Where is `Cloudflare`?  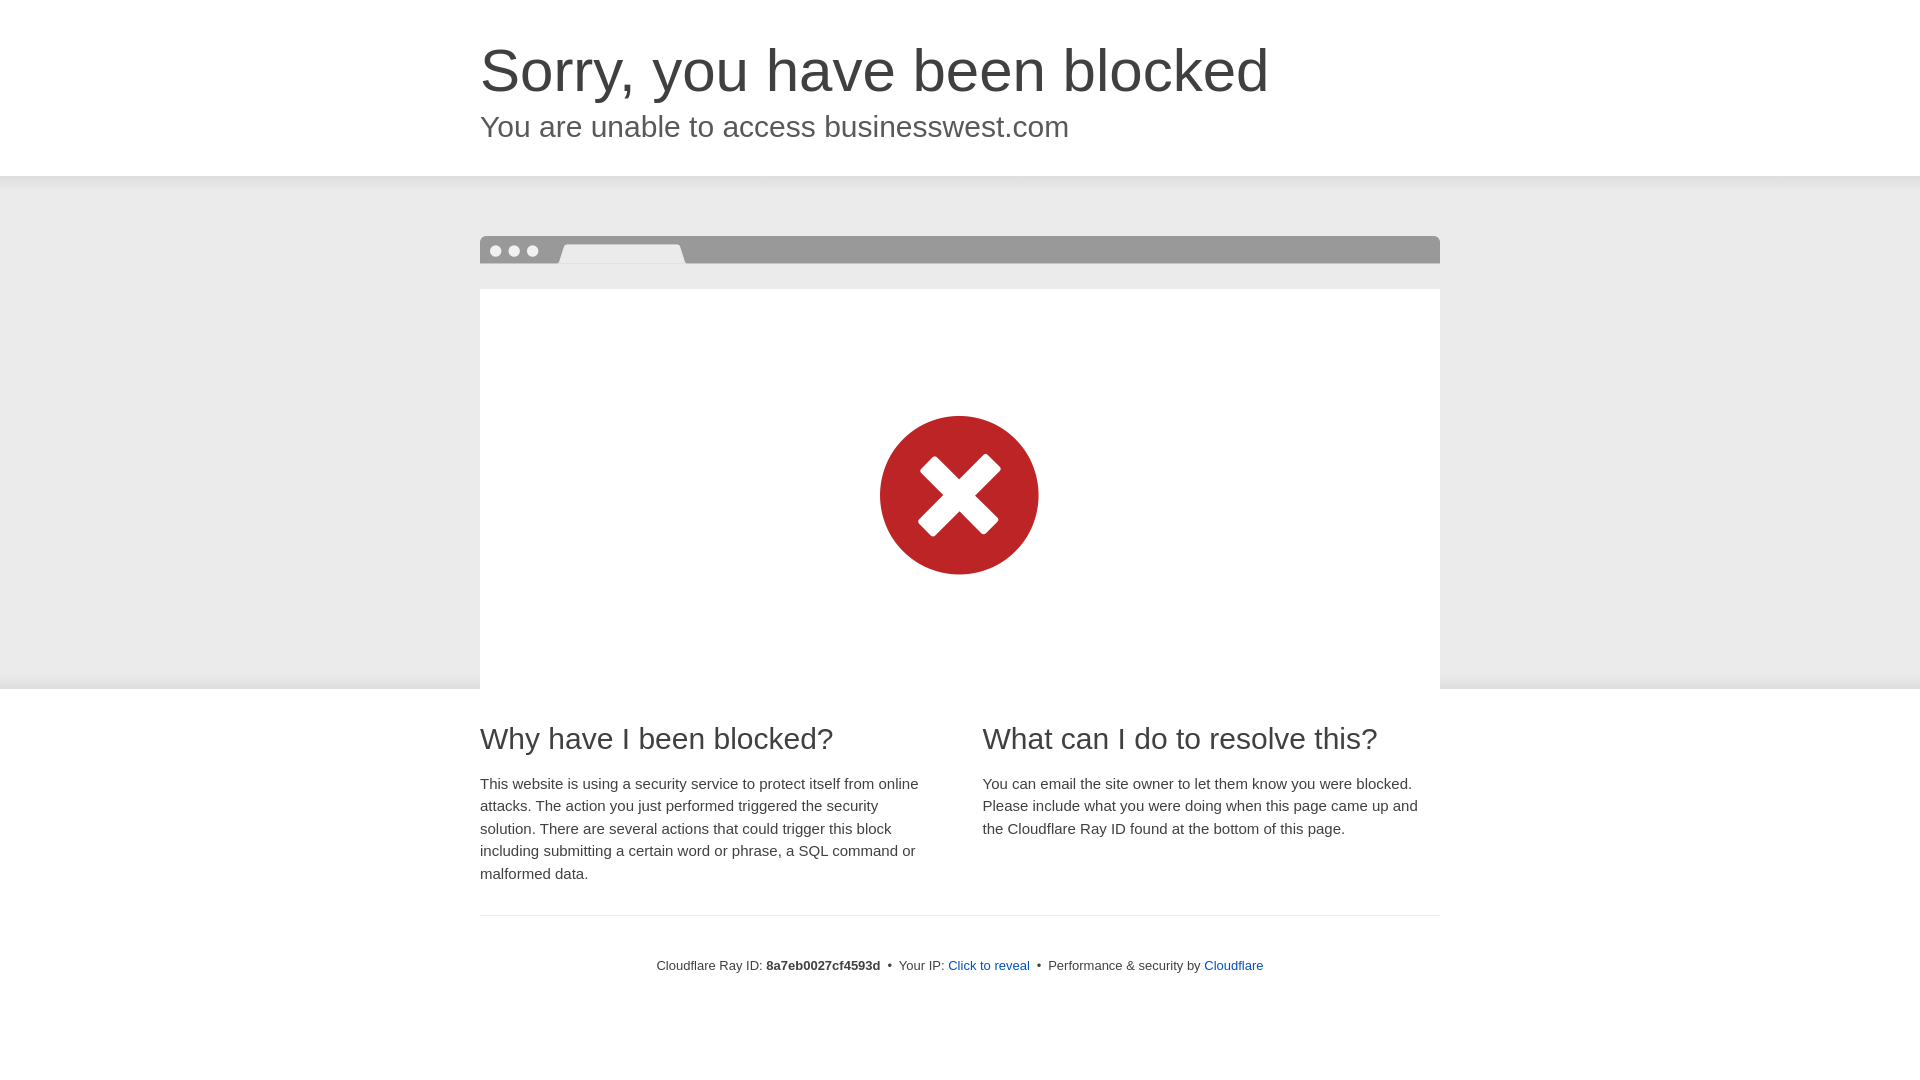 Cloudflare is located at coordinates (1233, 965).